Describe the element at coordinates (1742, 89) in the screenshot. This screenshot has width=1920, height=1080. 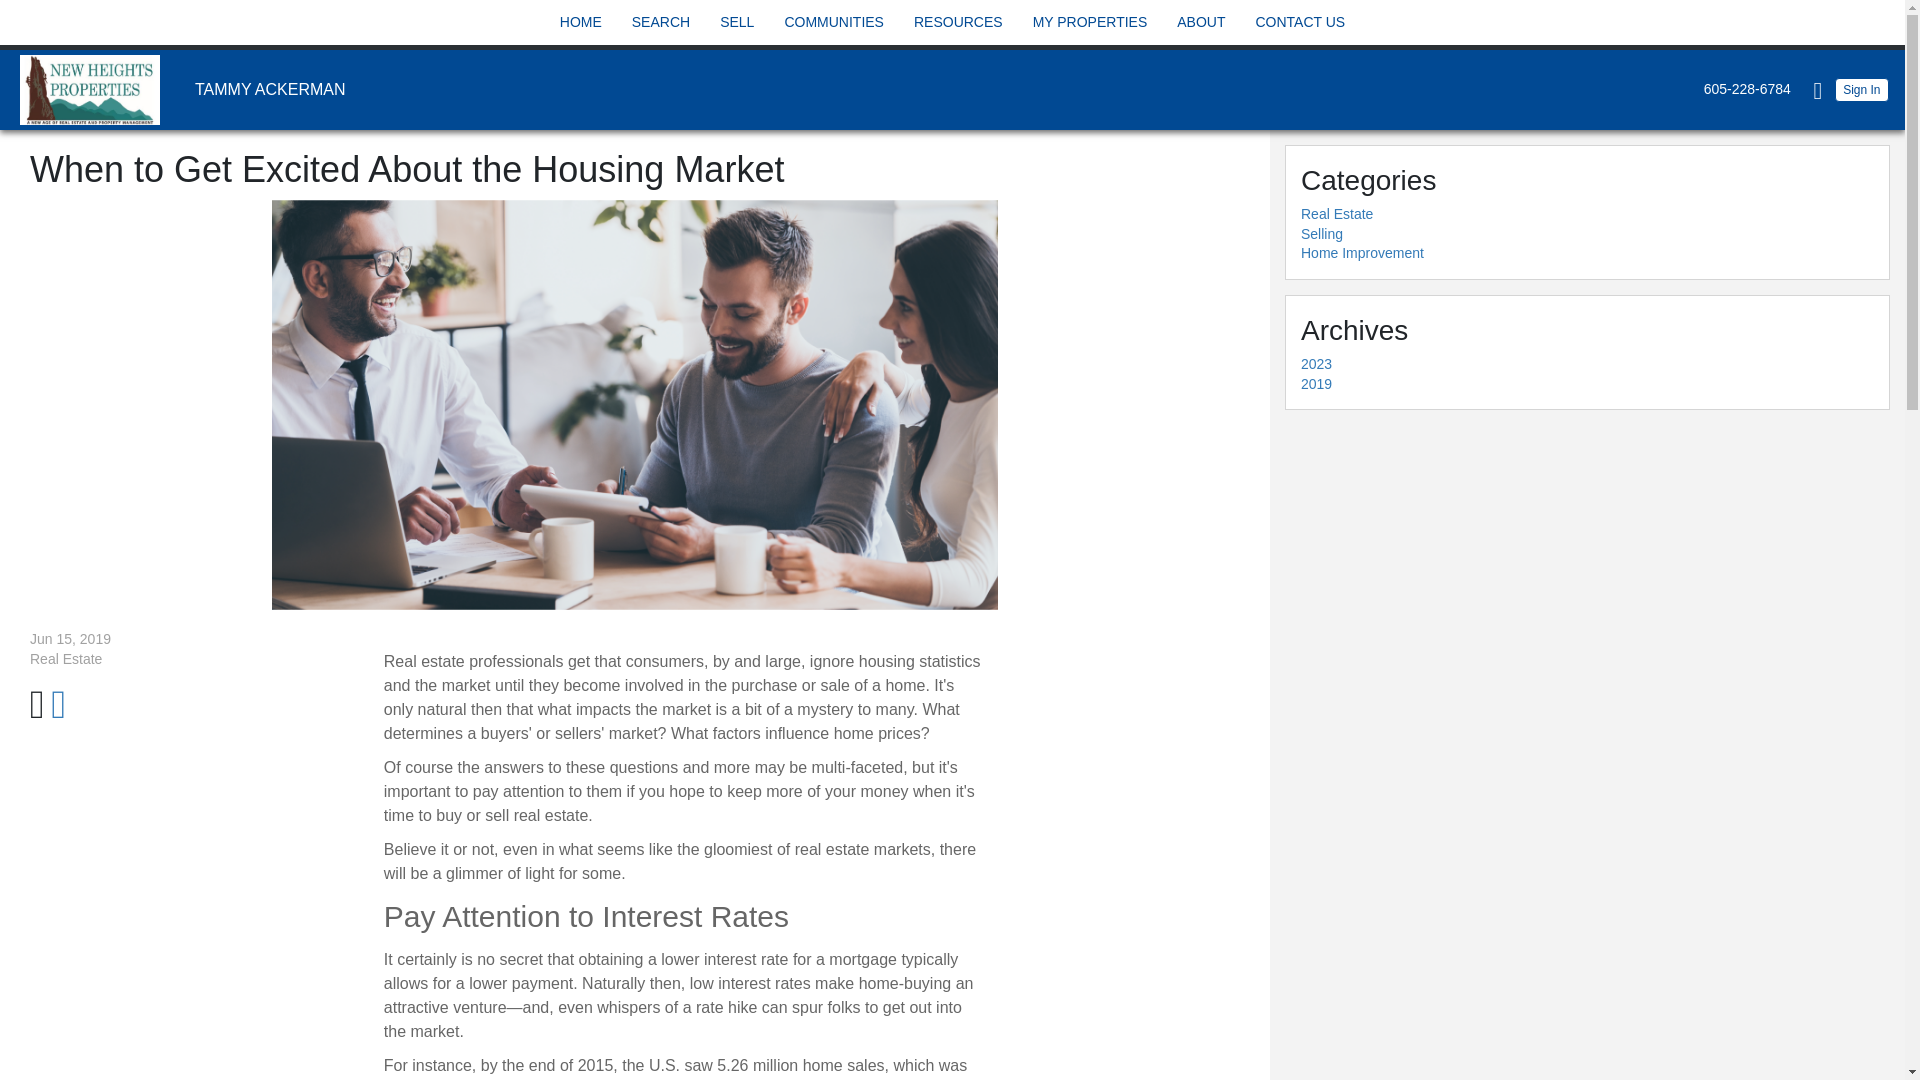
I see `605-228-6784` at that location.